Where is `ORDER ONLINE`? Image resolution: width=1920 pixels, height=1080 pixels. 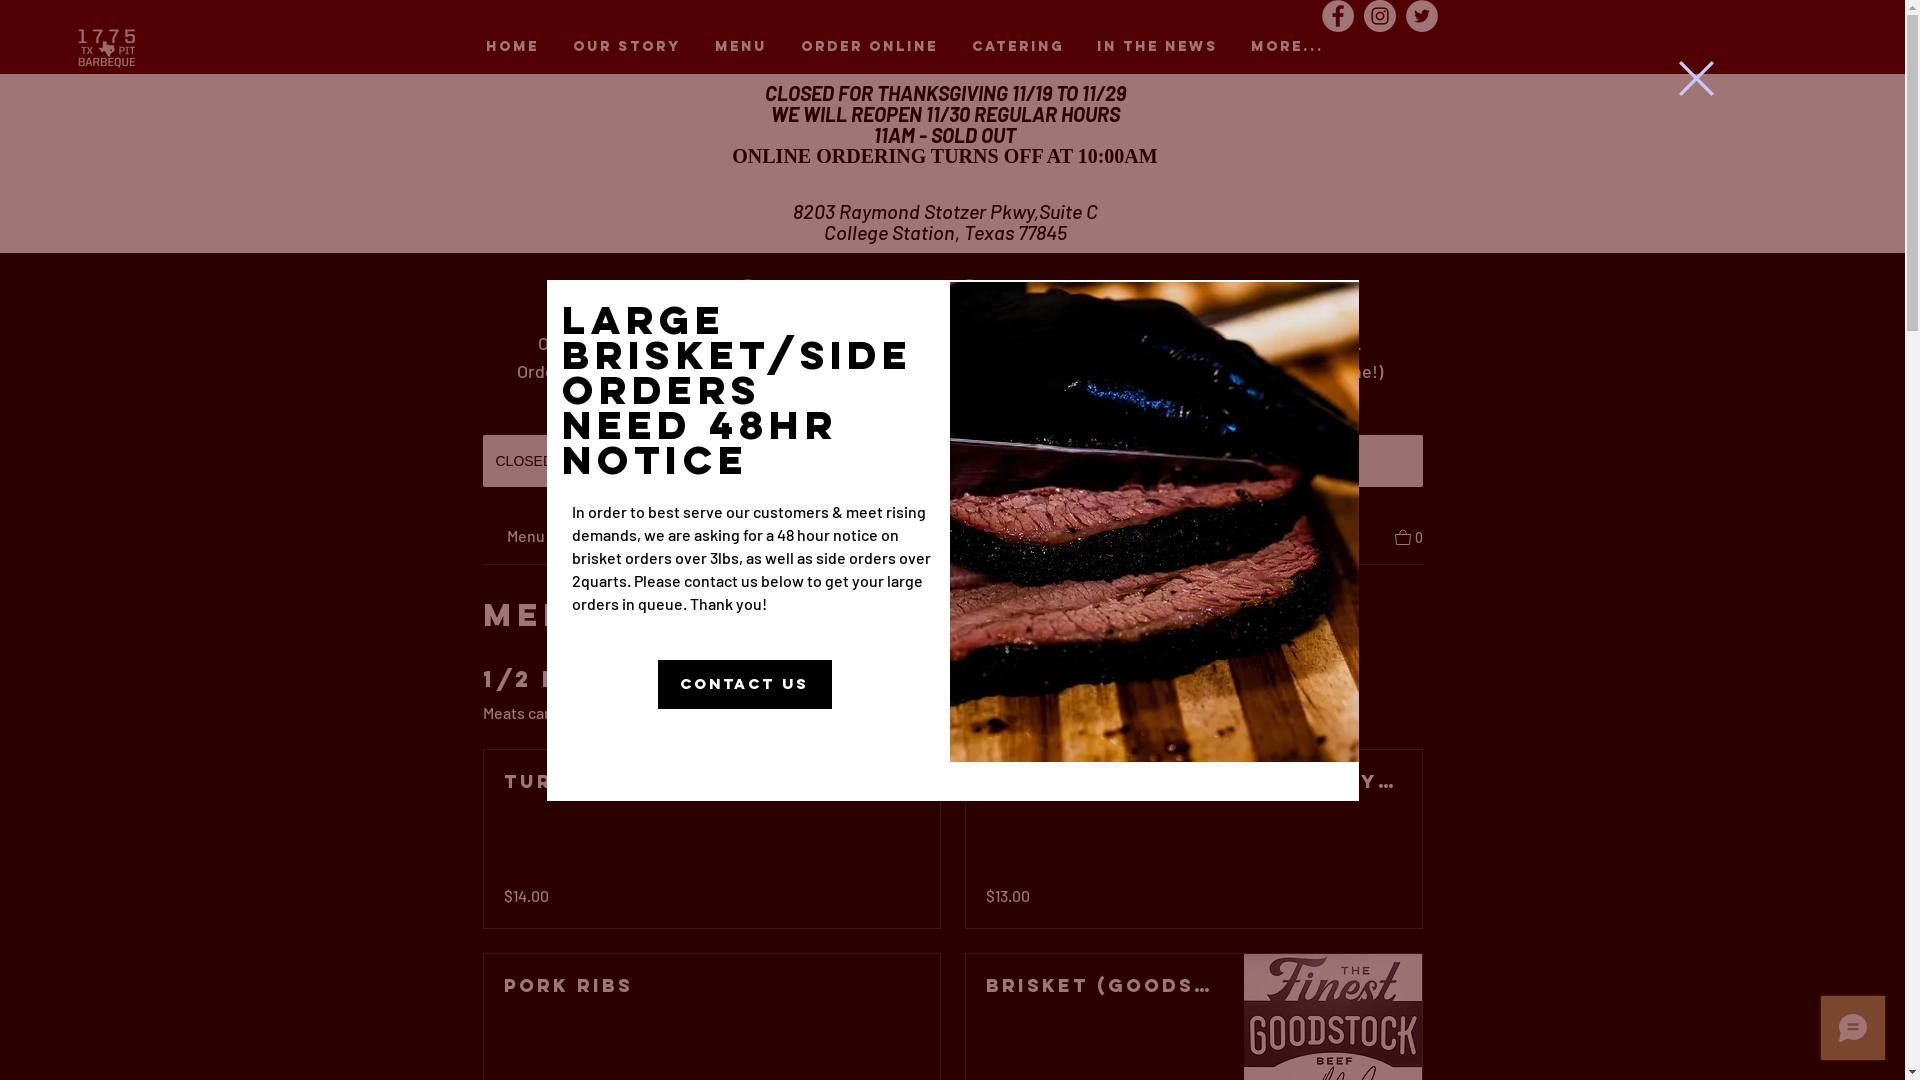
ORDER ONLINE is located at coordinates (870, 47).